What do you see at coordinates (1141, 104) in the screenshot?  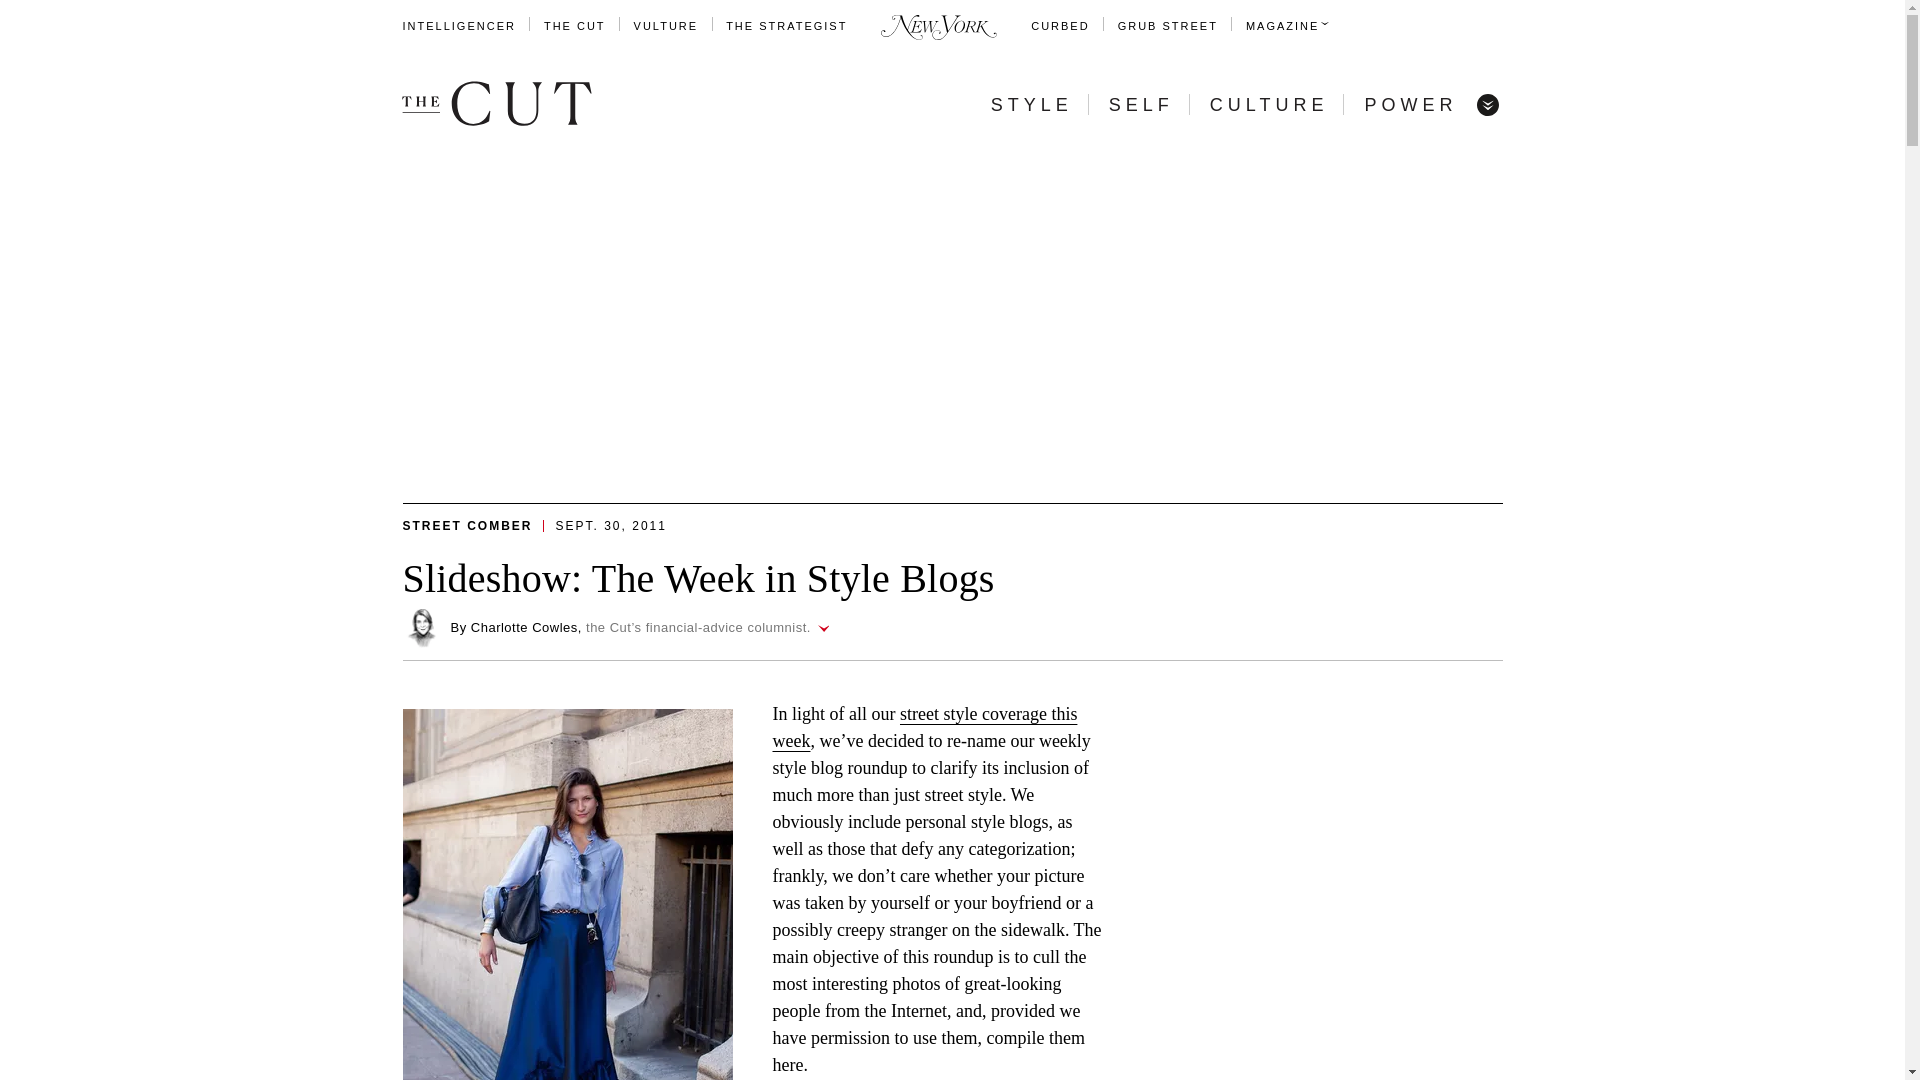 I see `SELF` at bounding box center [1141, 104].